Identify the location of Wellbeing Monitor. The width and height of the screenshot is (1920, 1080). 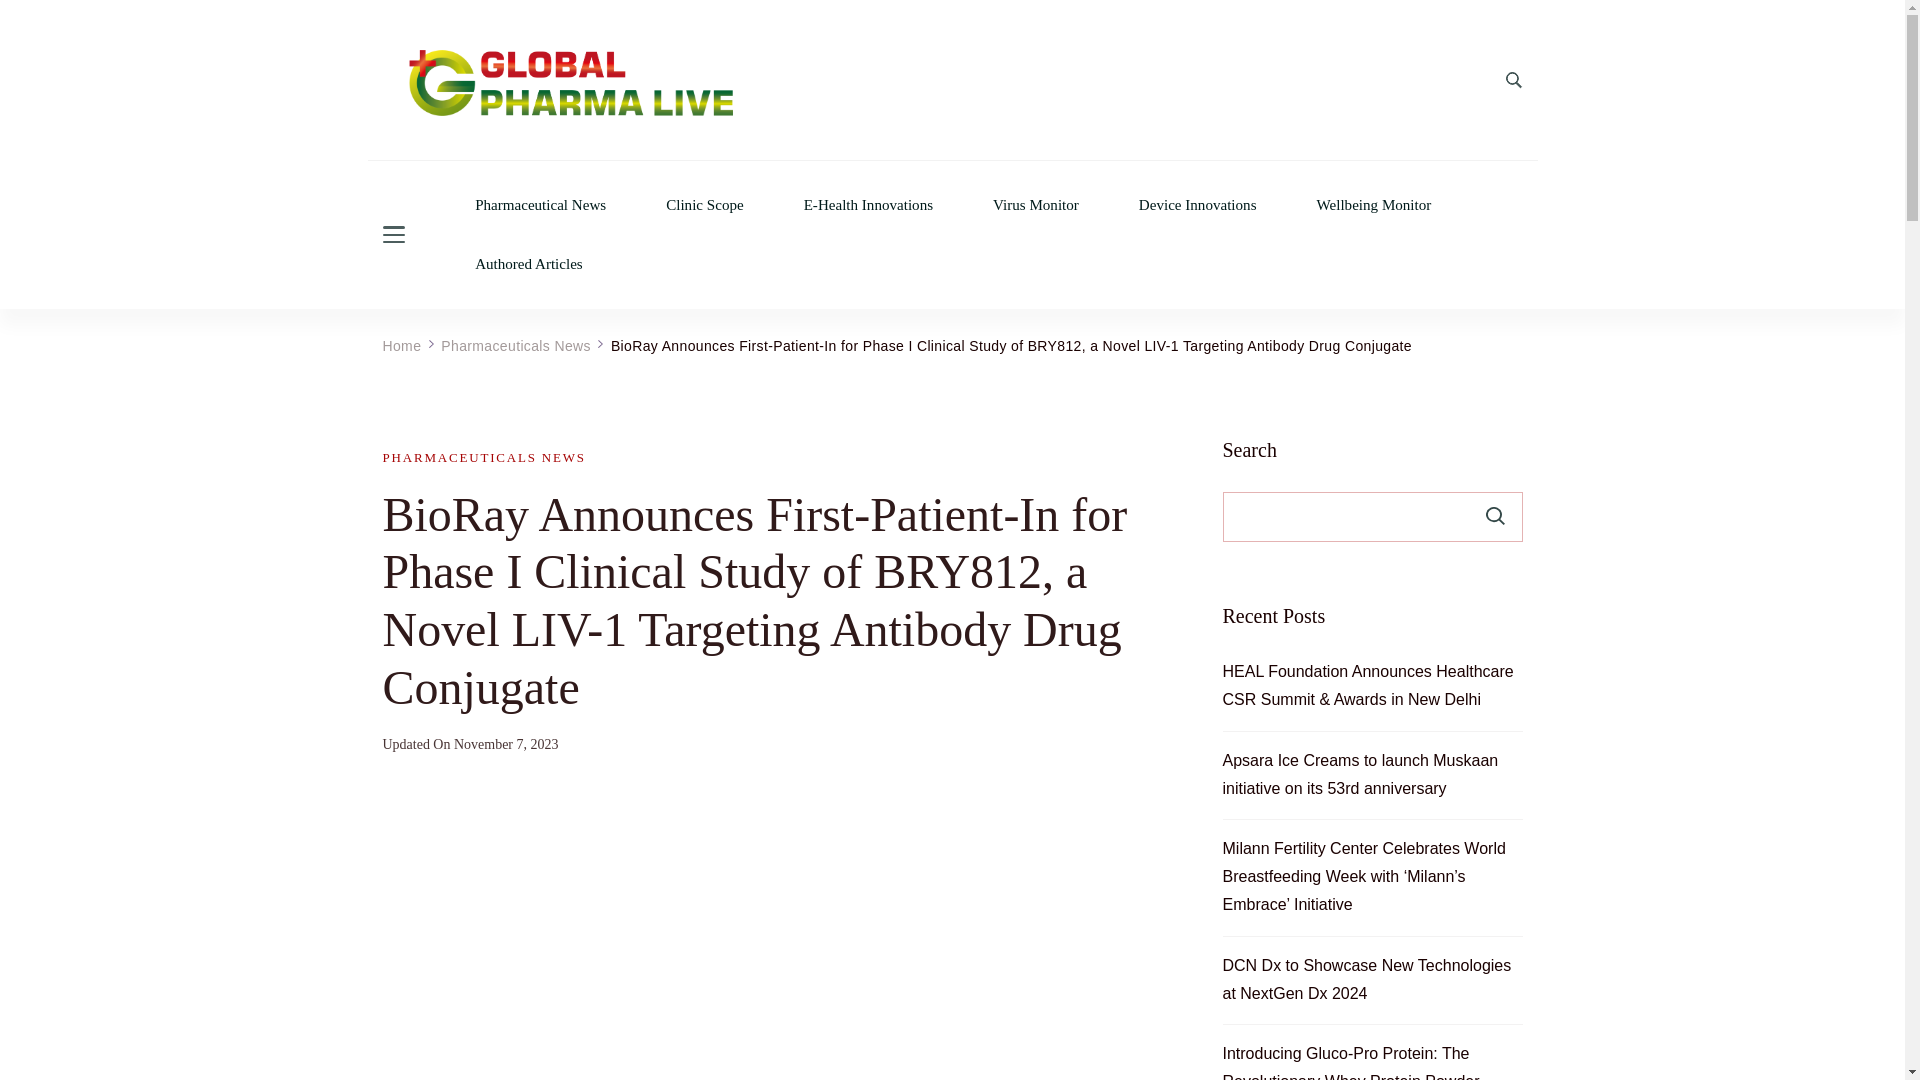
(1374, 204).